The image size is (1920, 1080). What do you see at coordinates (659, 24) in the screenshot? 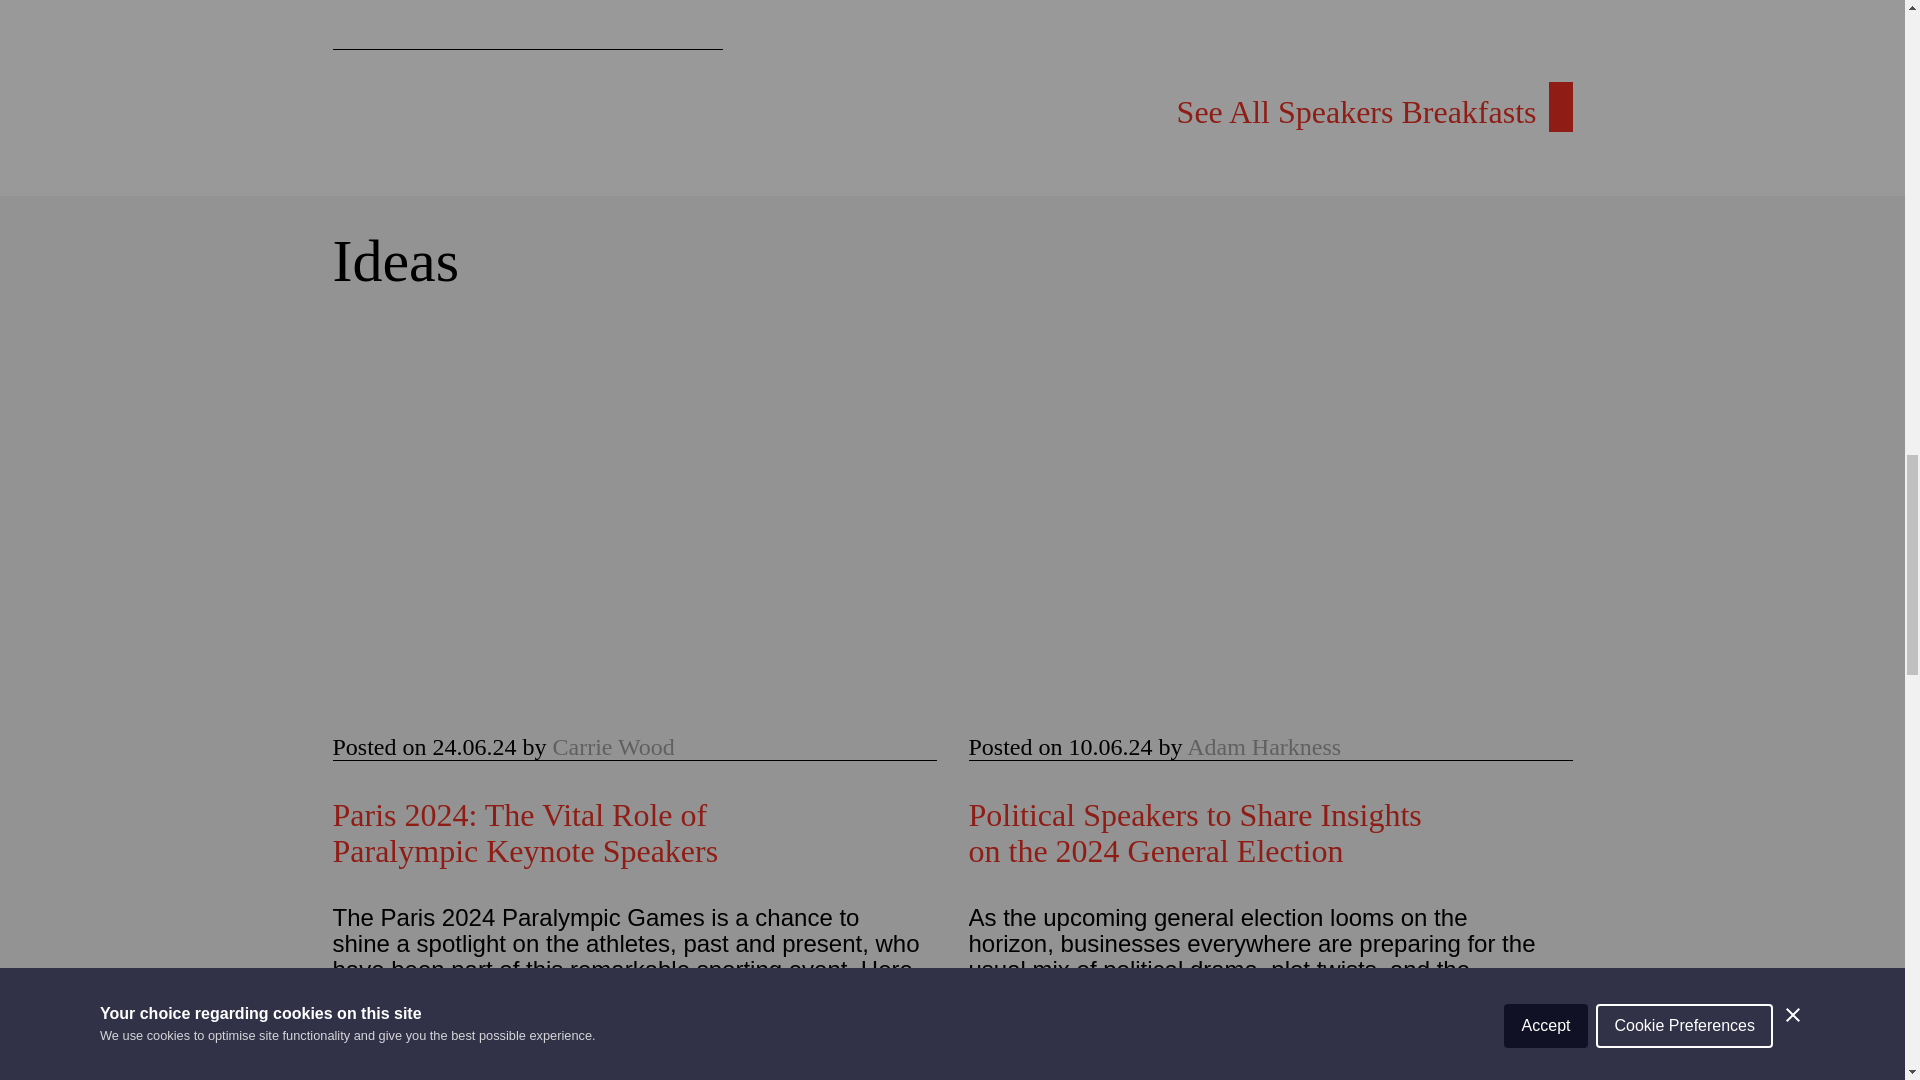
I see `Add to Shortlist` at bounding box center [659, 24].